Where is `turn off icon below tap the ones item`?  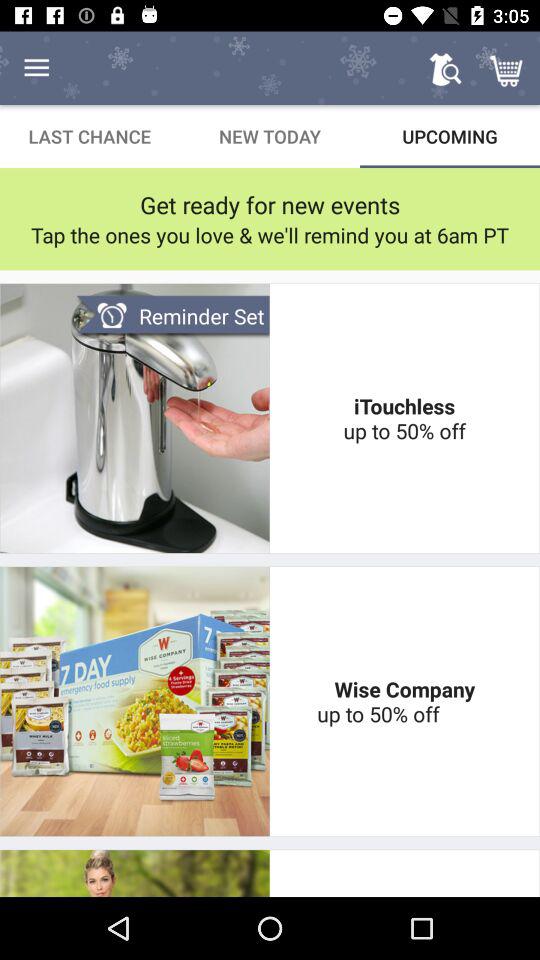
turn off icon below tap the ones item is located at coordinates (172, 316).